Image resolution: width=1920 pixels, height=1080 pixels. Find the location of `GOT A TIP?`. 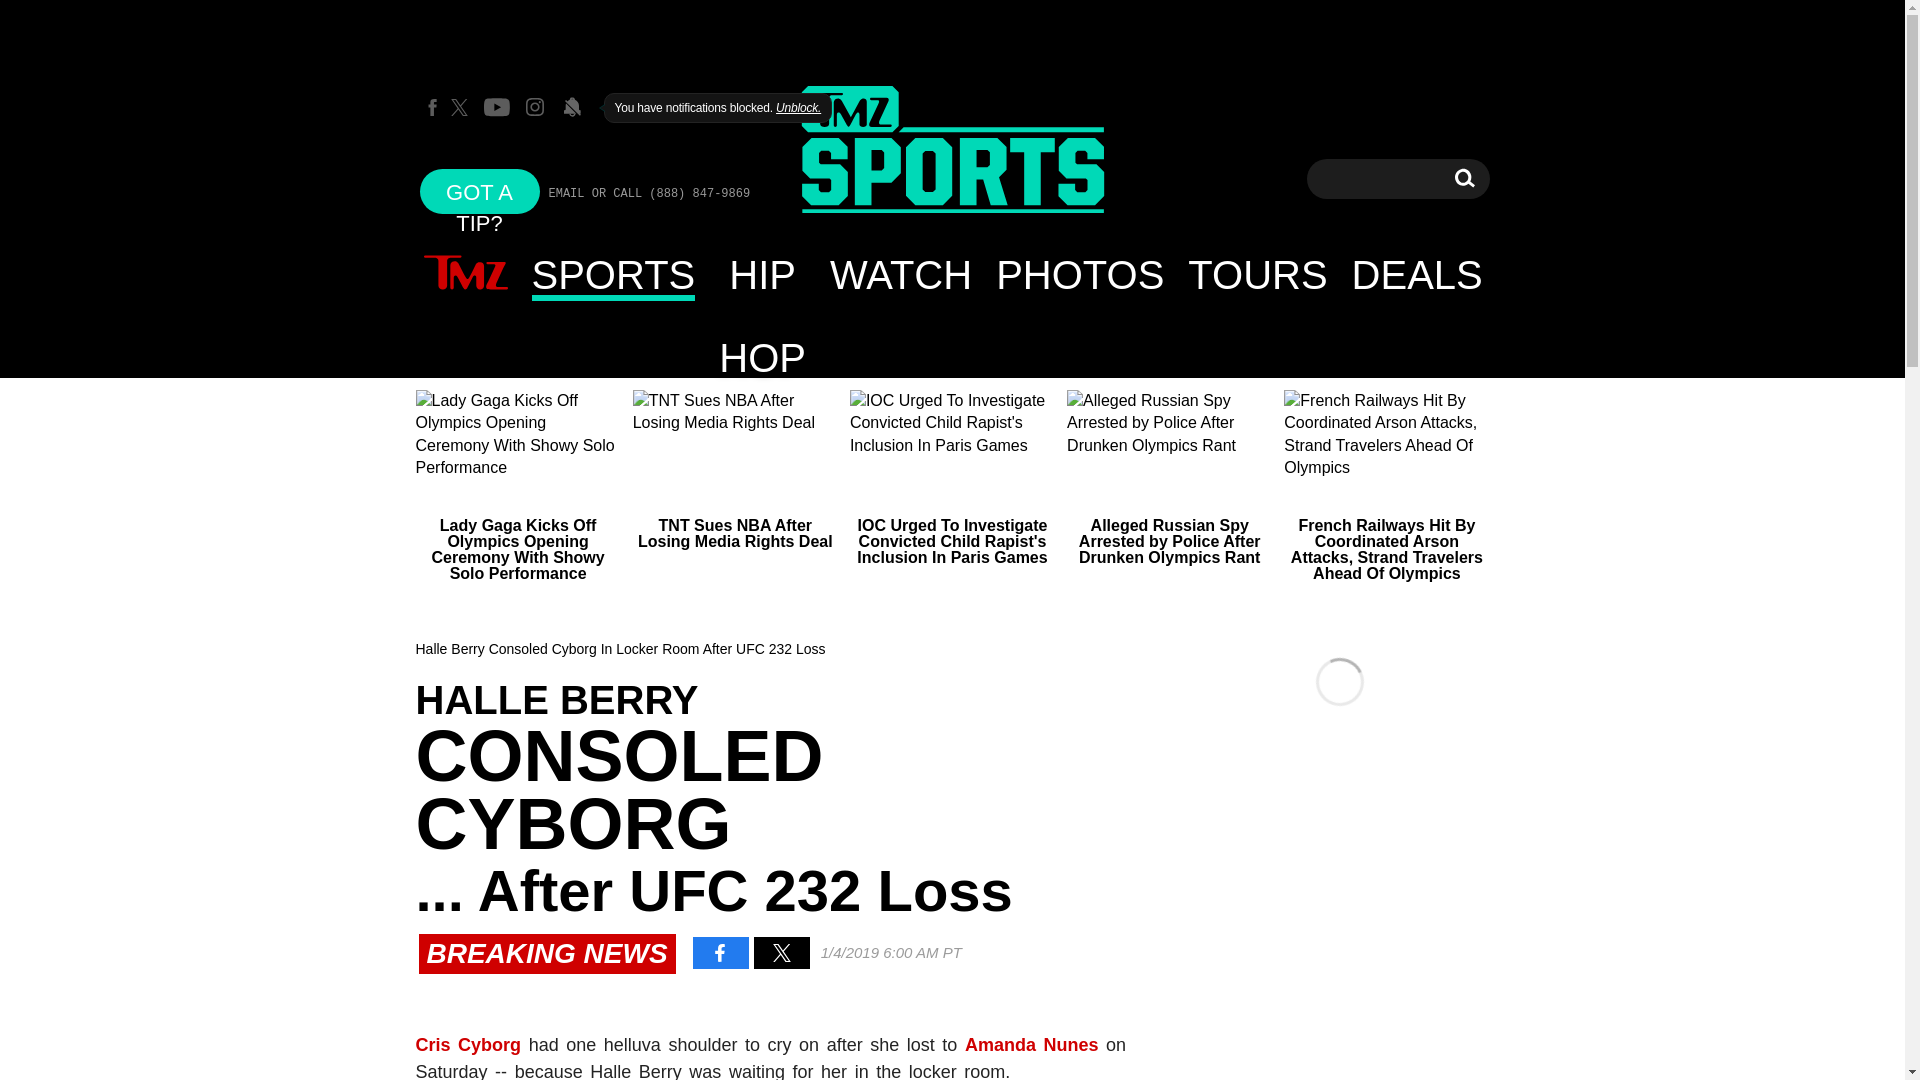

GOT A TIP? is located at coordinates (480, 190).